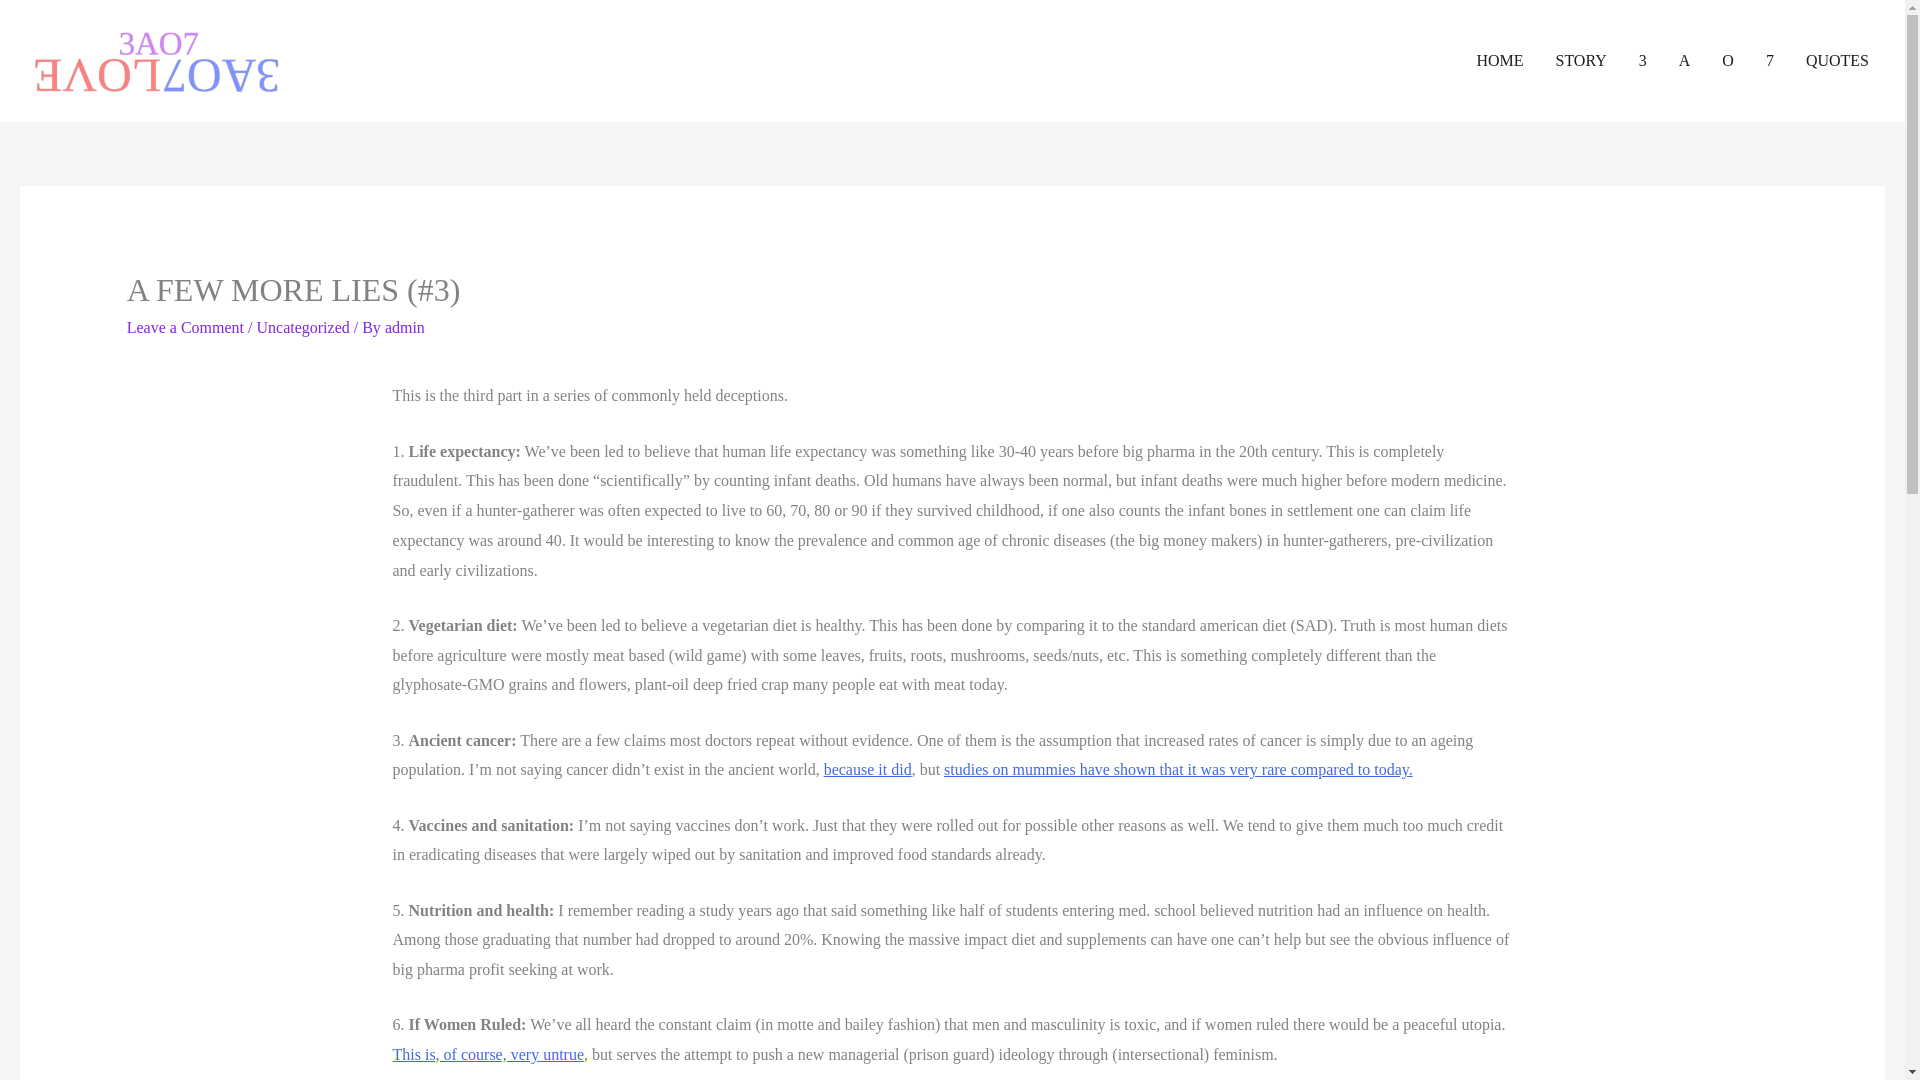 The image size is (1920, 1080). Describe the element at coordinates (487, 1054) in the screenshot. I see `This is, of course, very untrue` at that location.